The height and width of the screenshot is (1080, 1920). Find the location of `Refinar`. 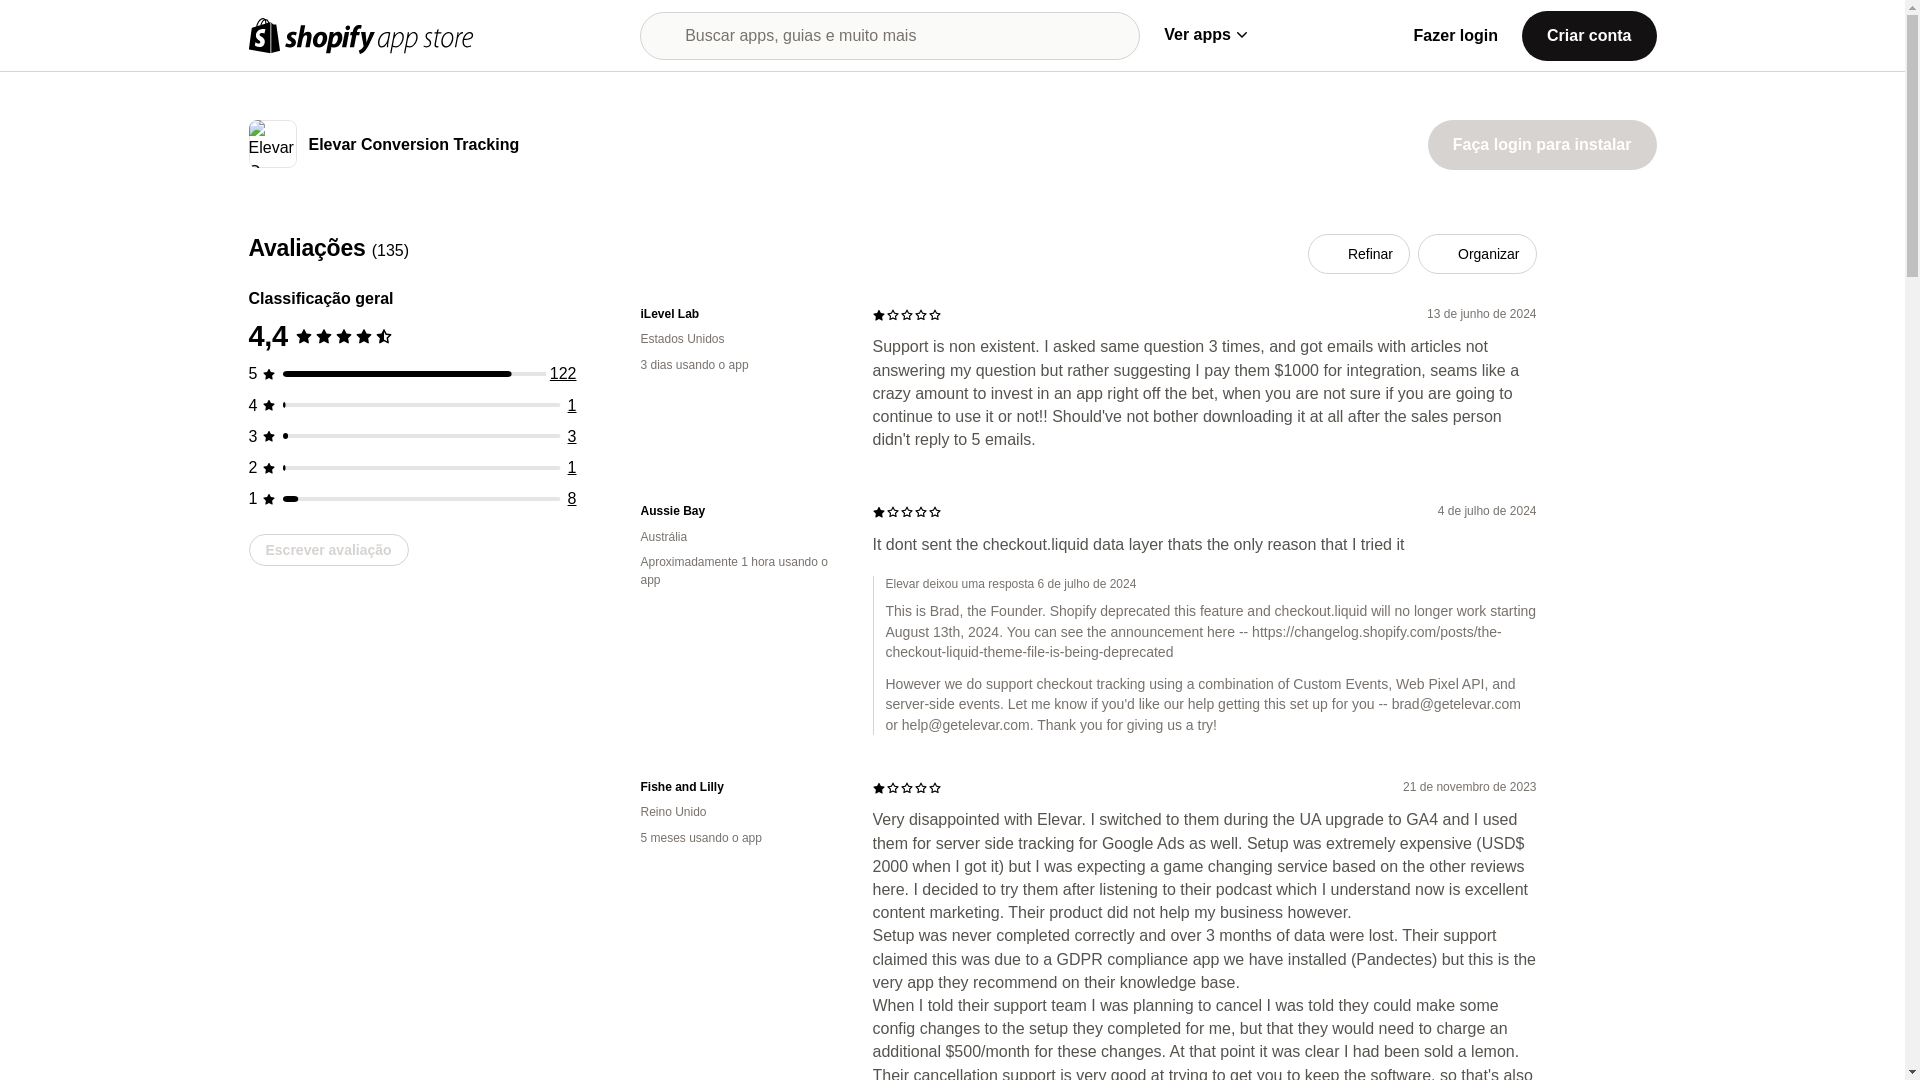

Refinar is located at coordinates (1358, 254).